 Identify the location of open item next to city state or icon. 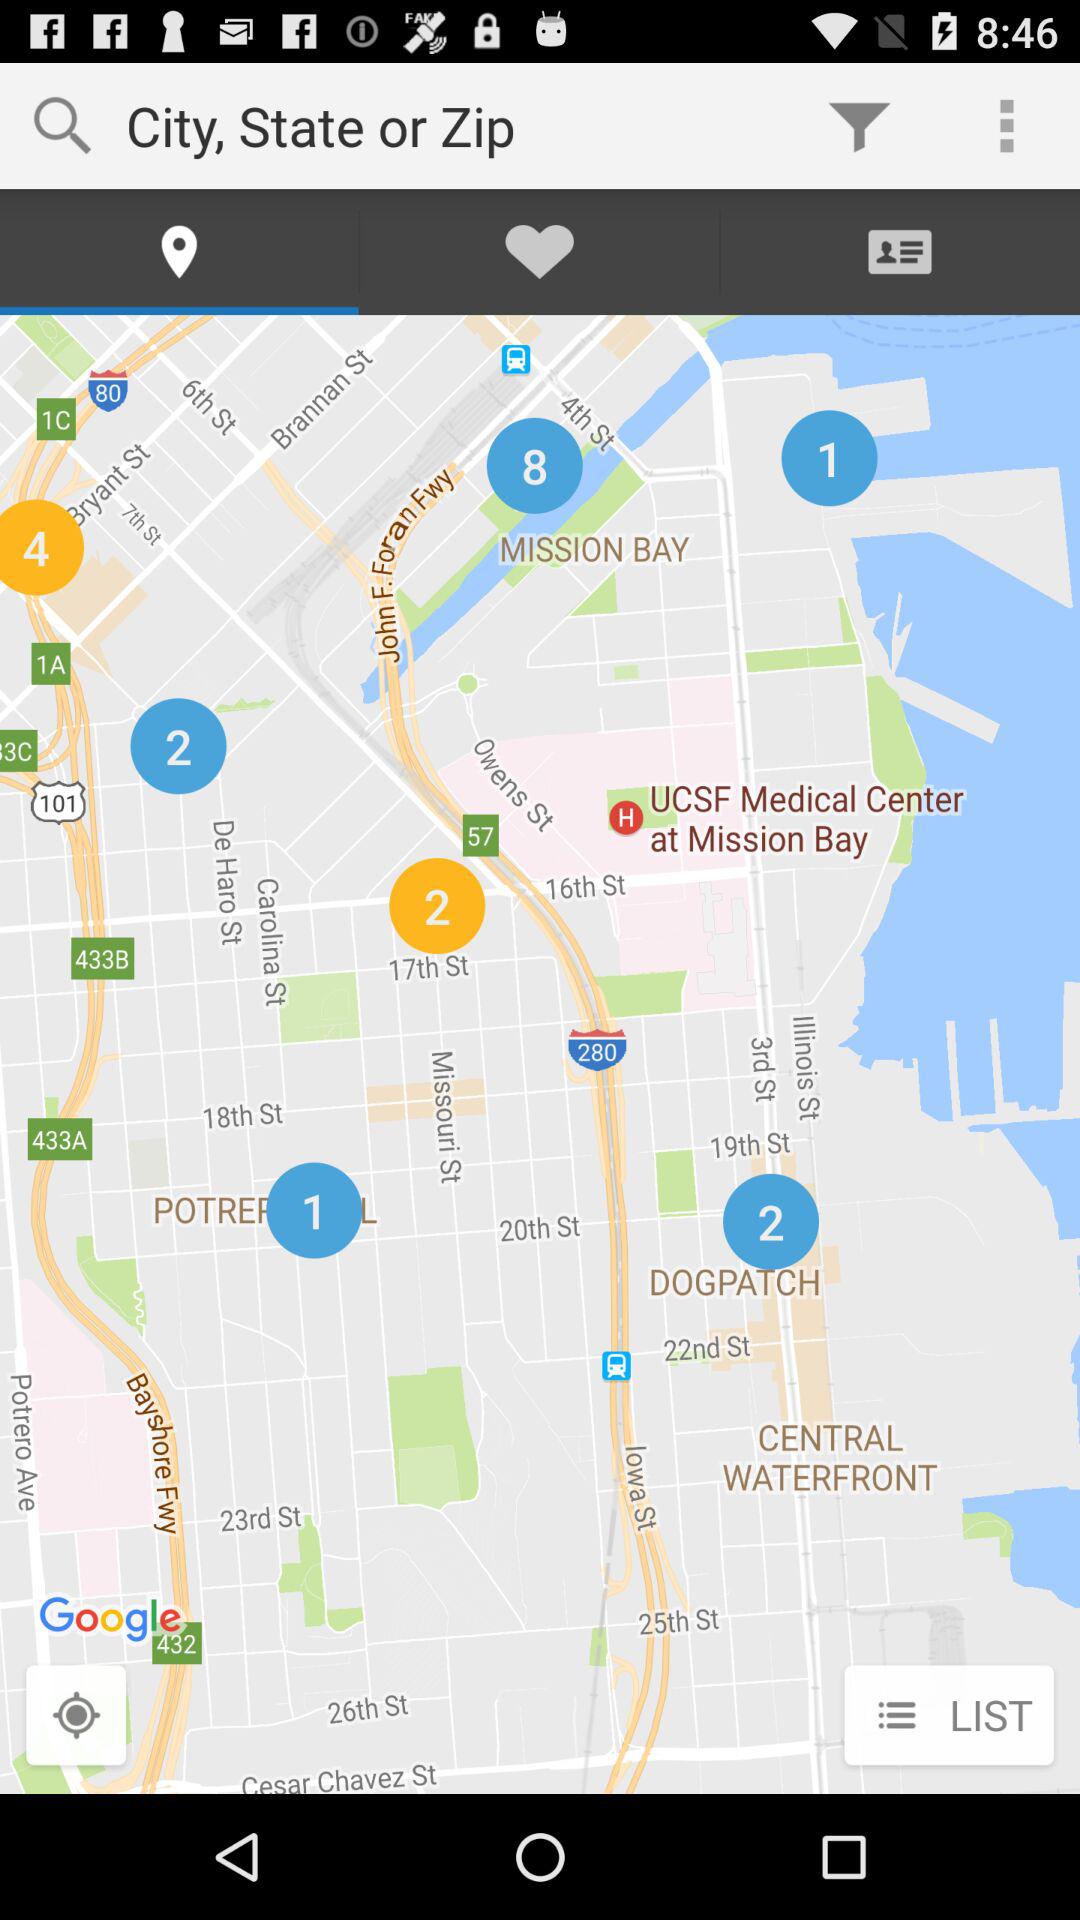
(859, 126).